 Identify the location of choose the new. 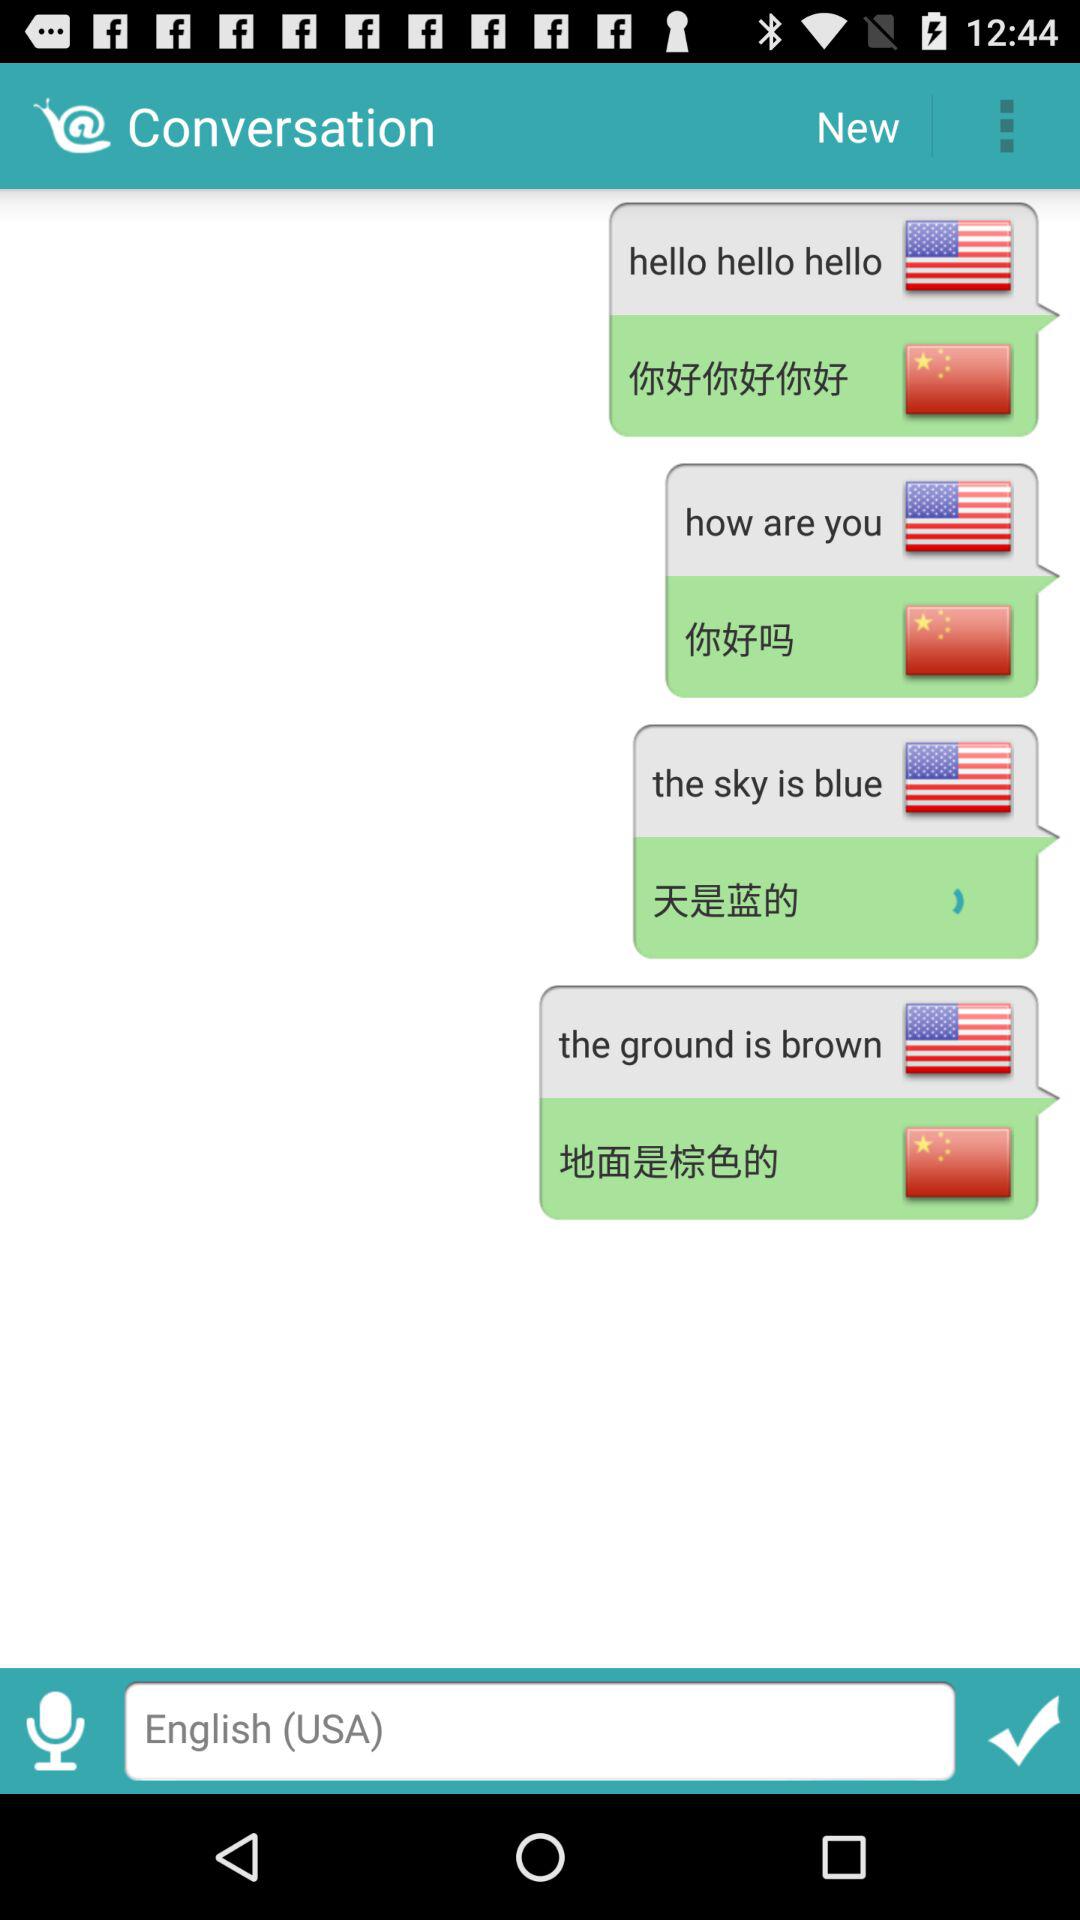
(858, 126).